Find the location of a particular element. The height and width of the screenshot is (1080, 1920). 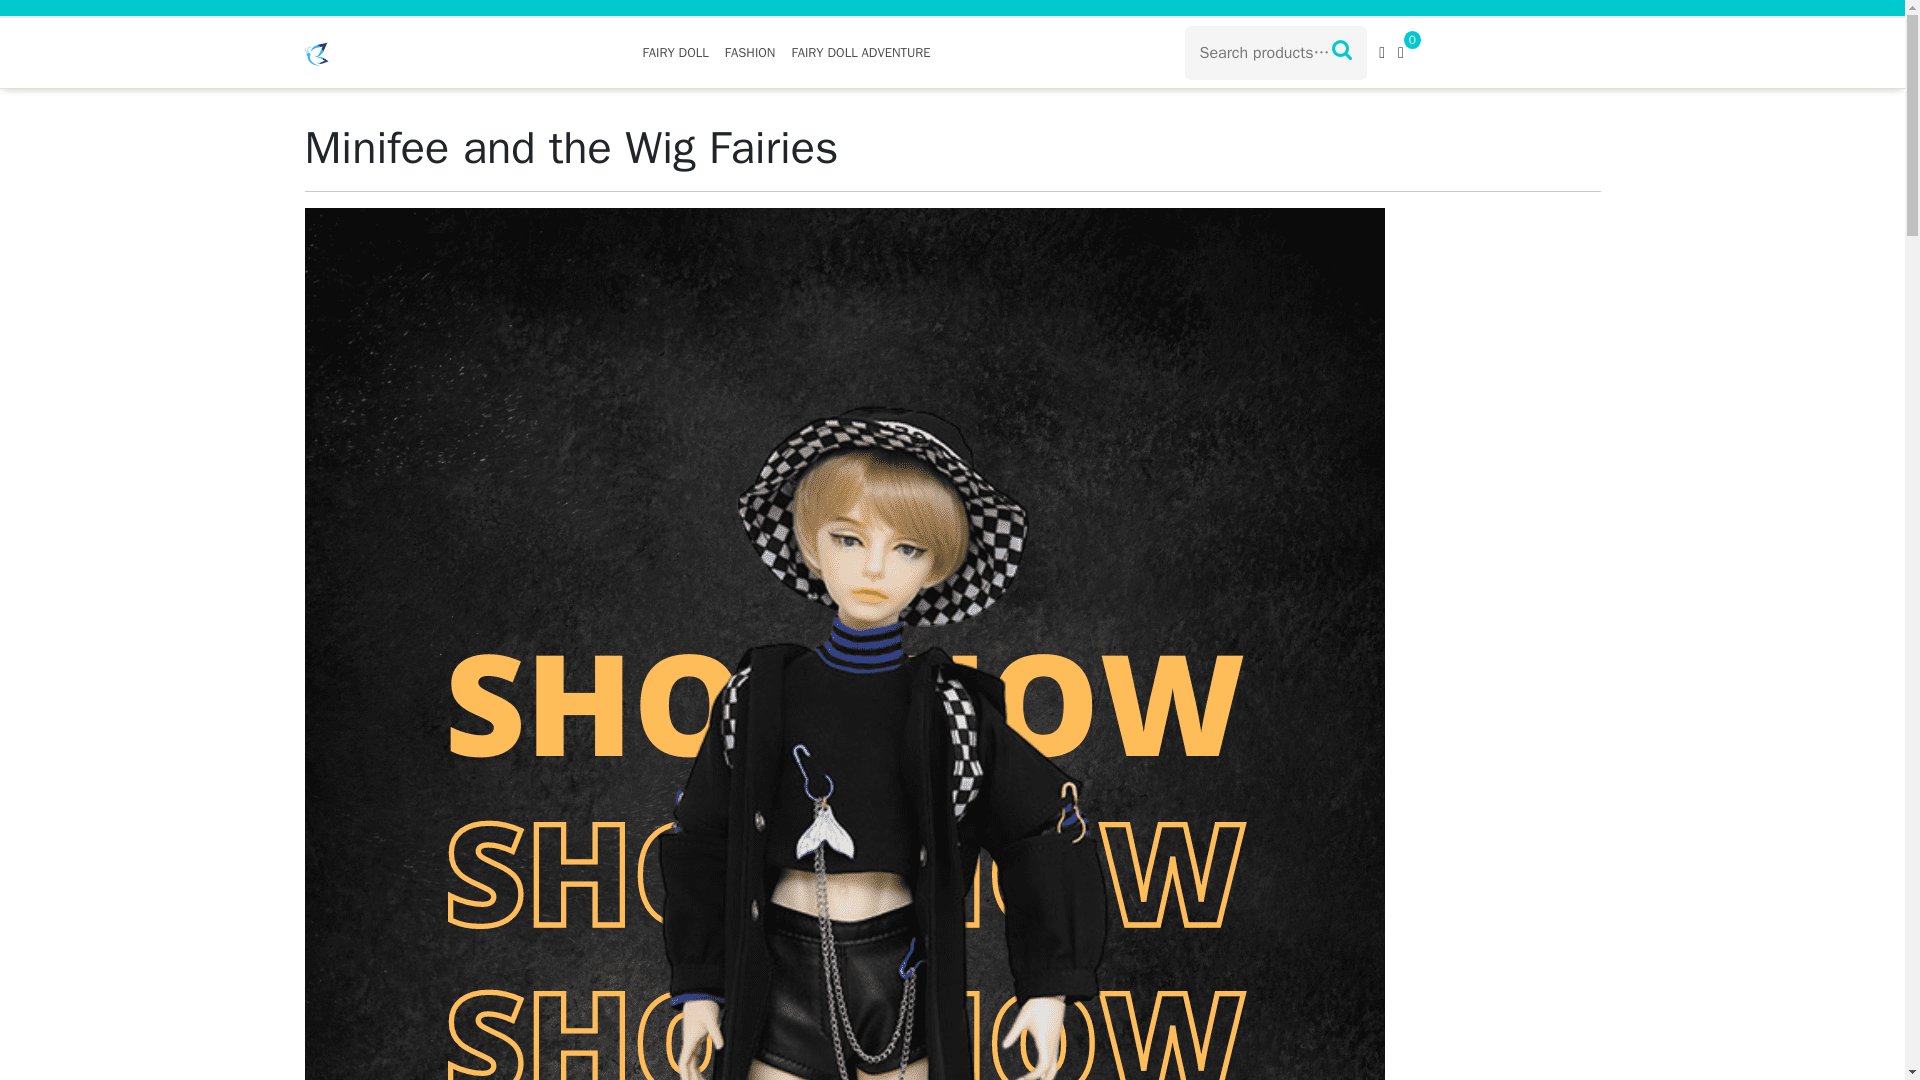

FAIRY DOLL ADVENTURE is located at coordinates (860, 52).